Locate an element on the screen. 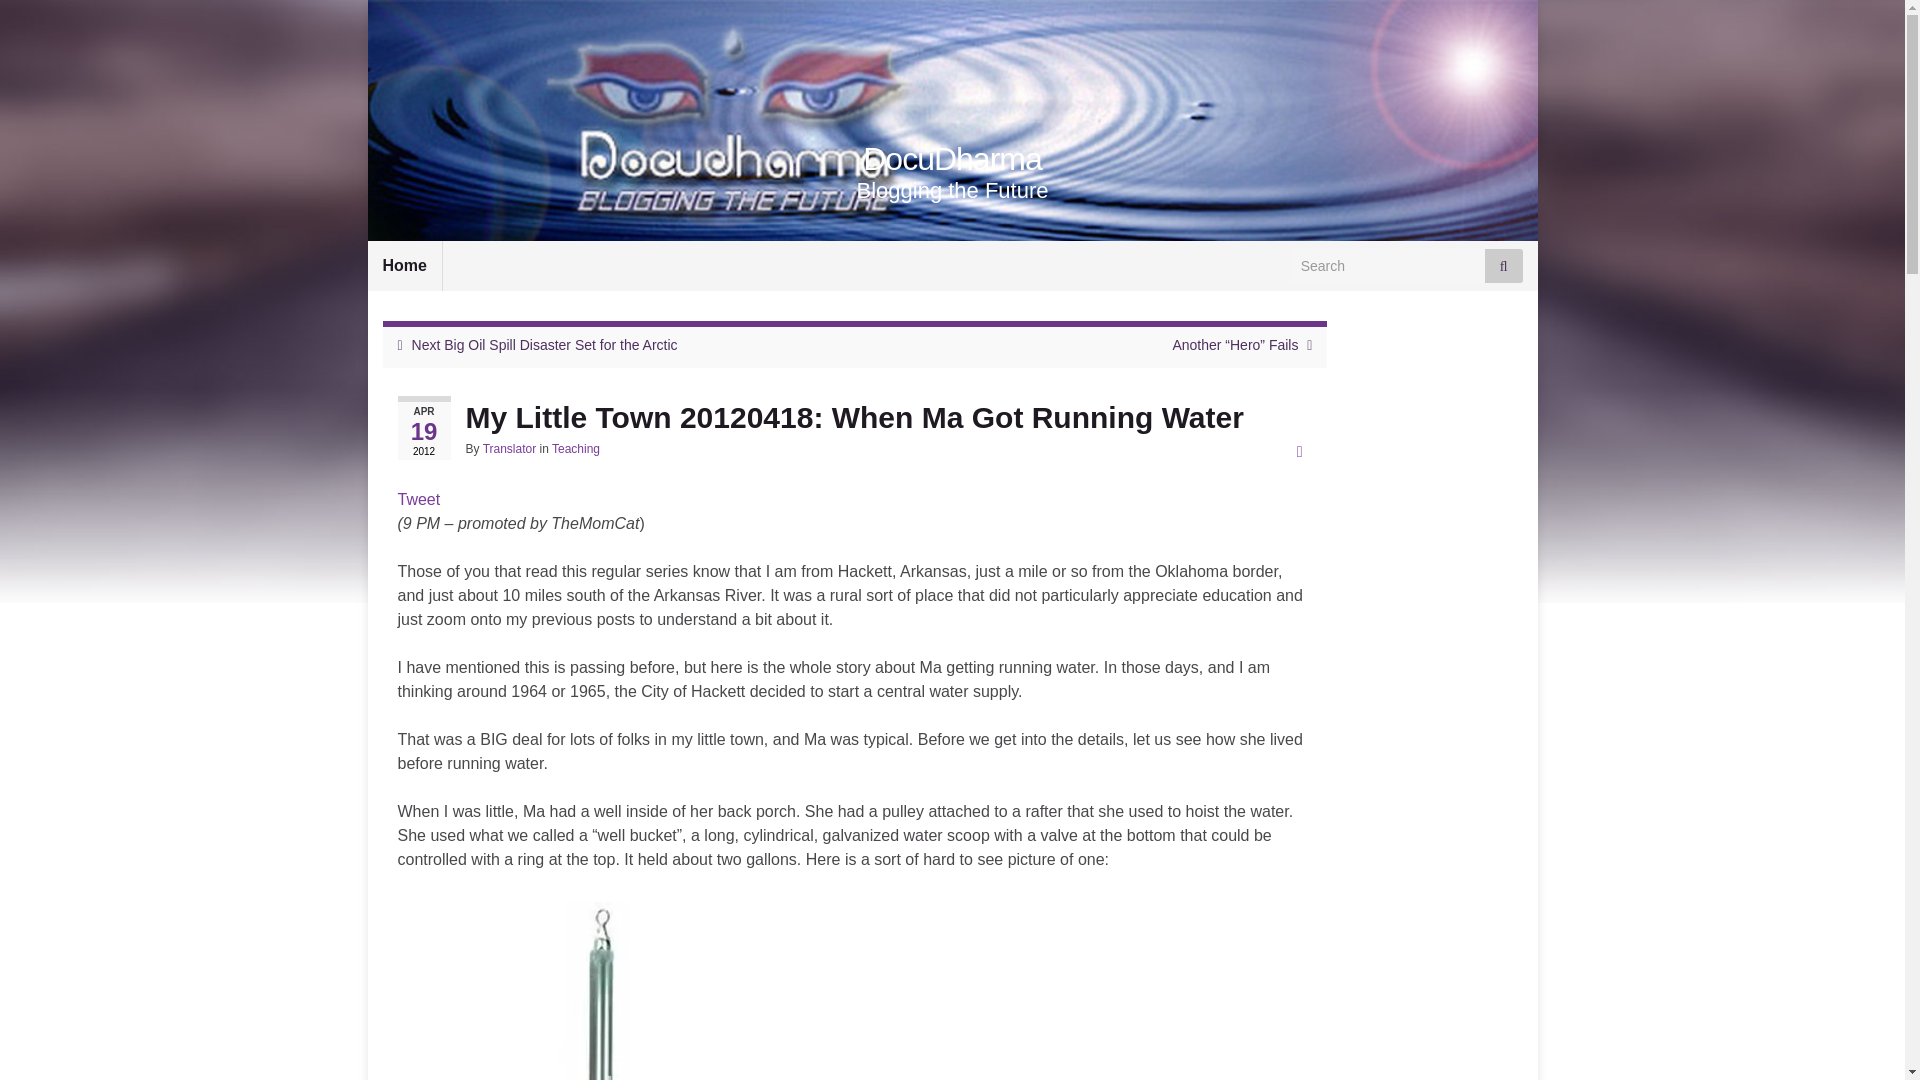 Image resolution: width=1920 pixels, height=1080 pixels. Tweet is located at coordinates (419, 499).